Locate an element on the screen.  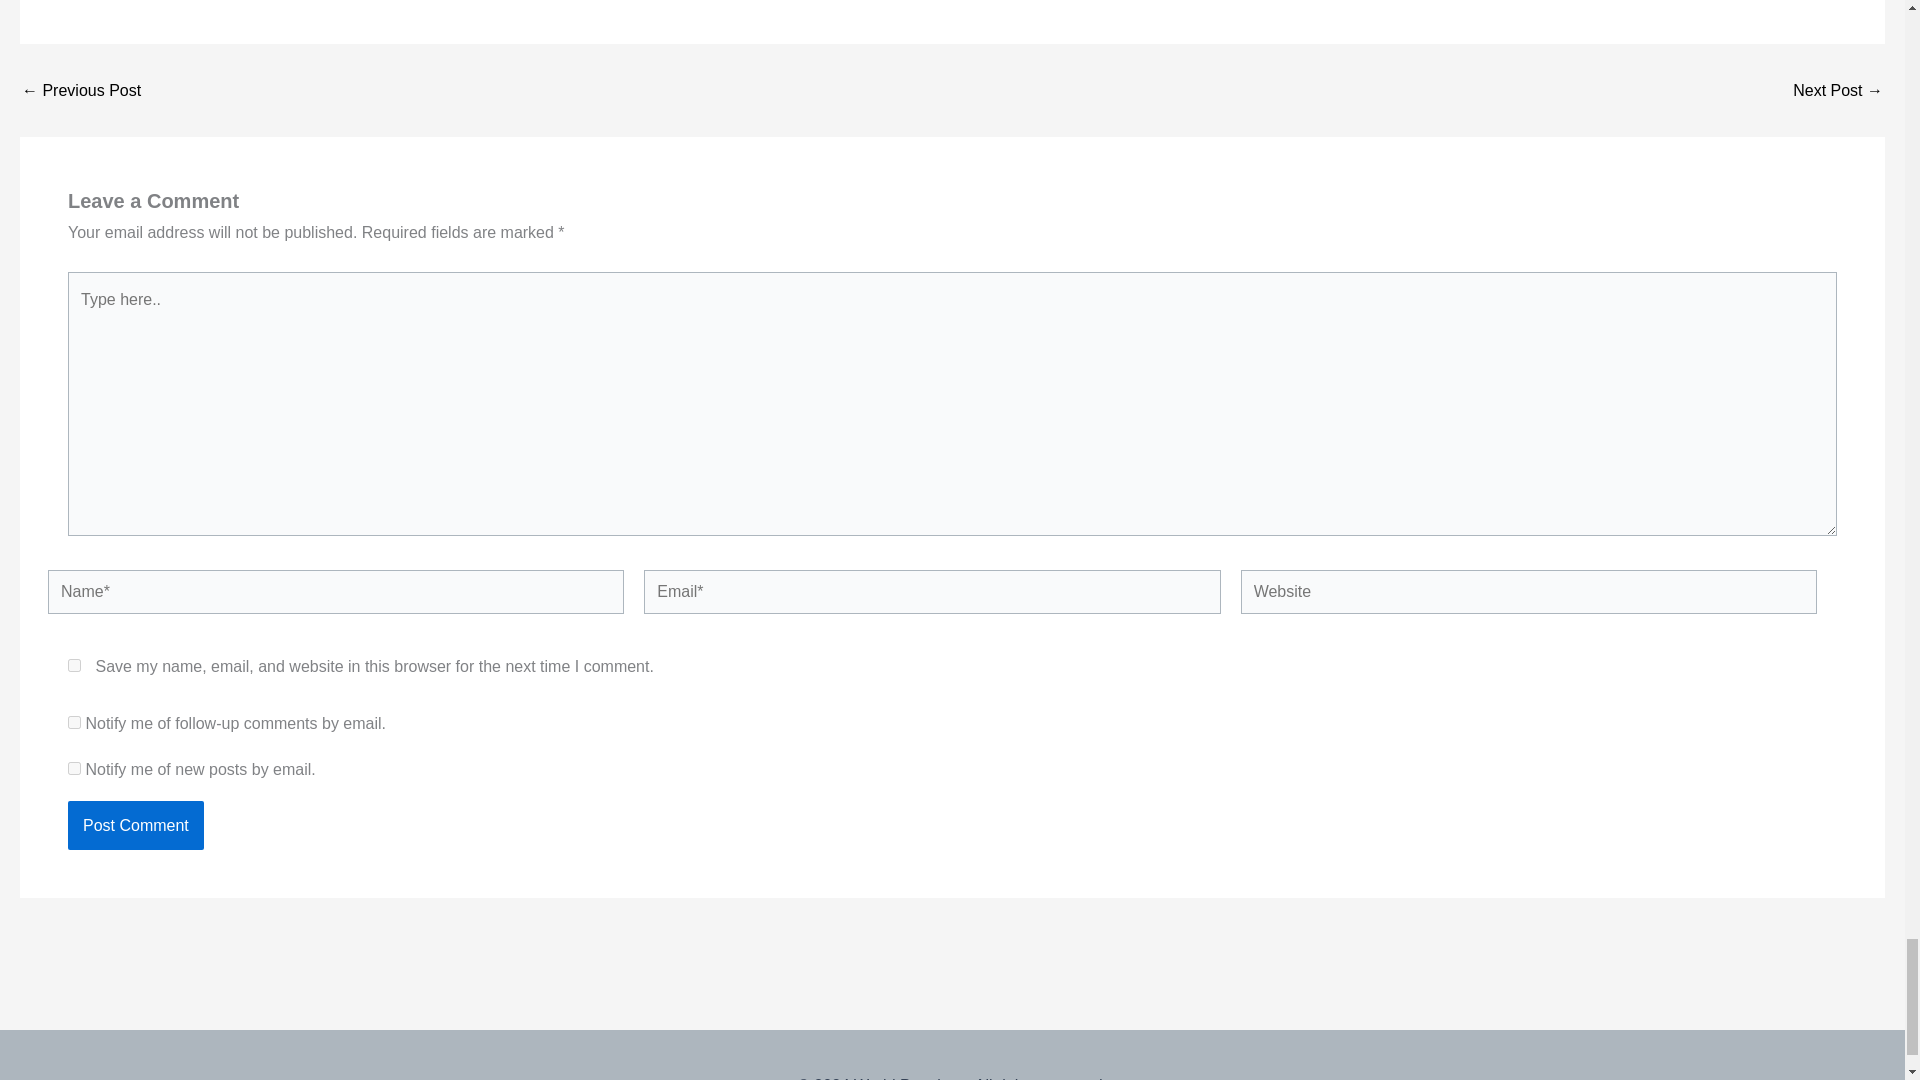
yes is located at coordinates (74, 664).